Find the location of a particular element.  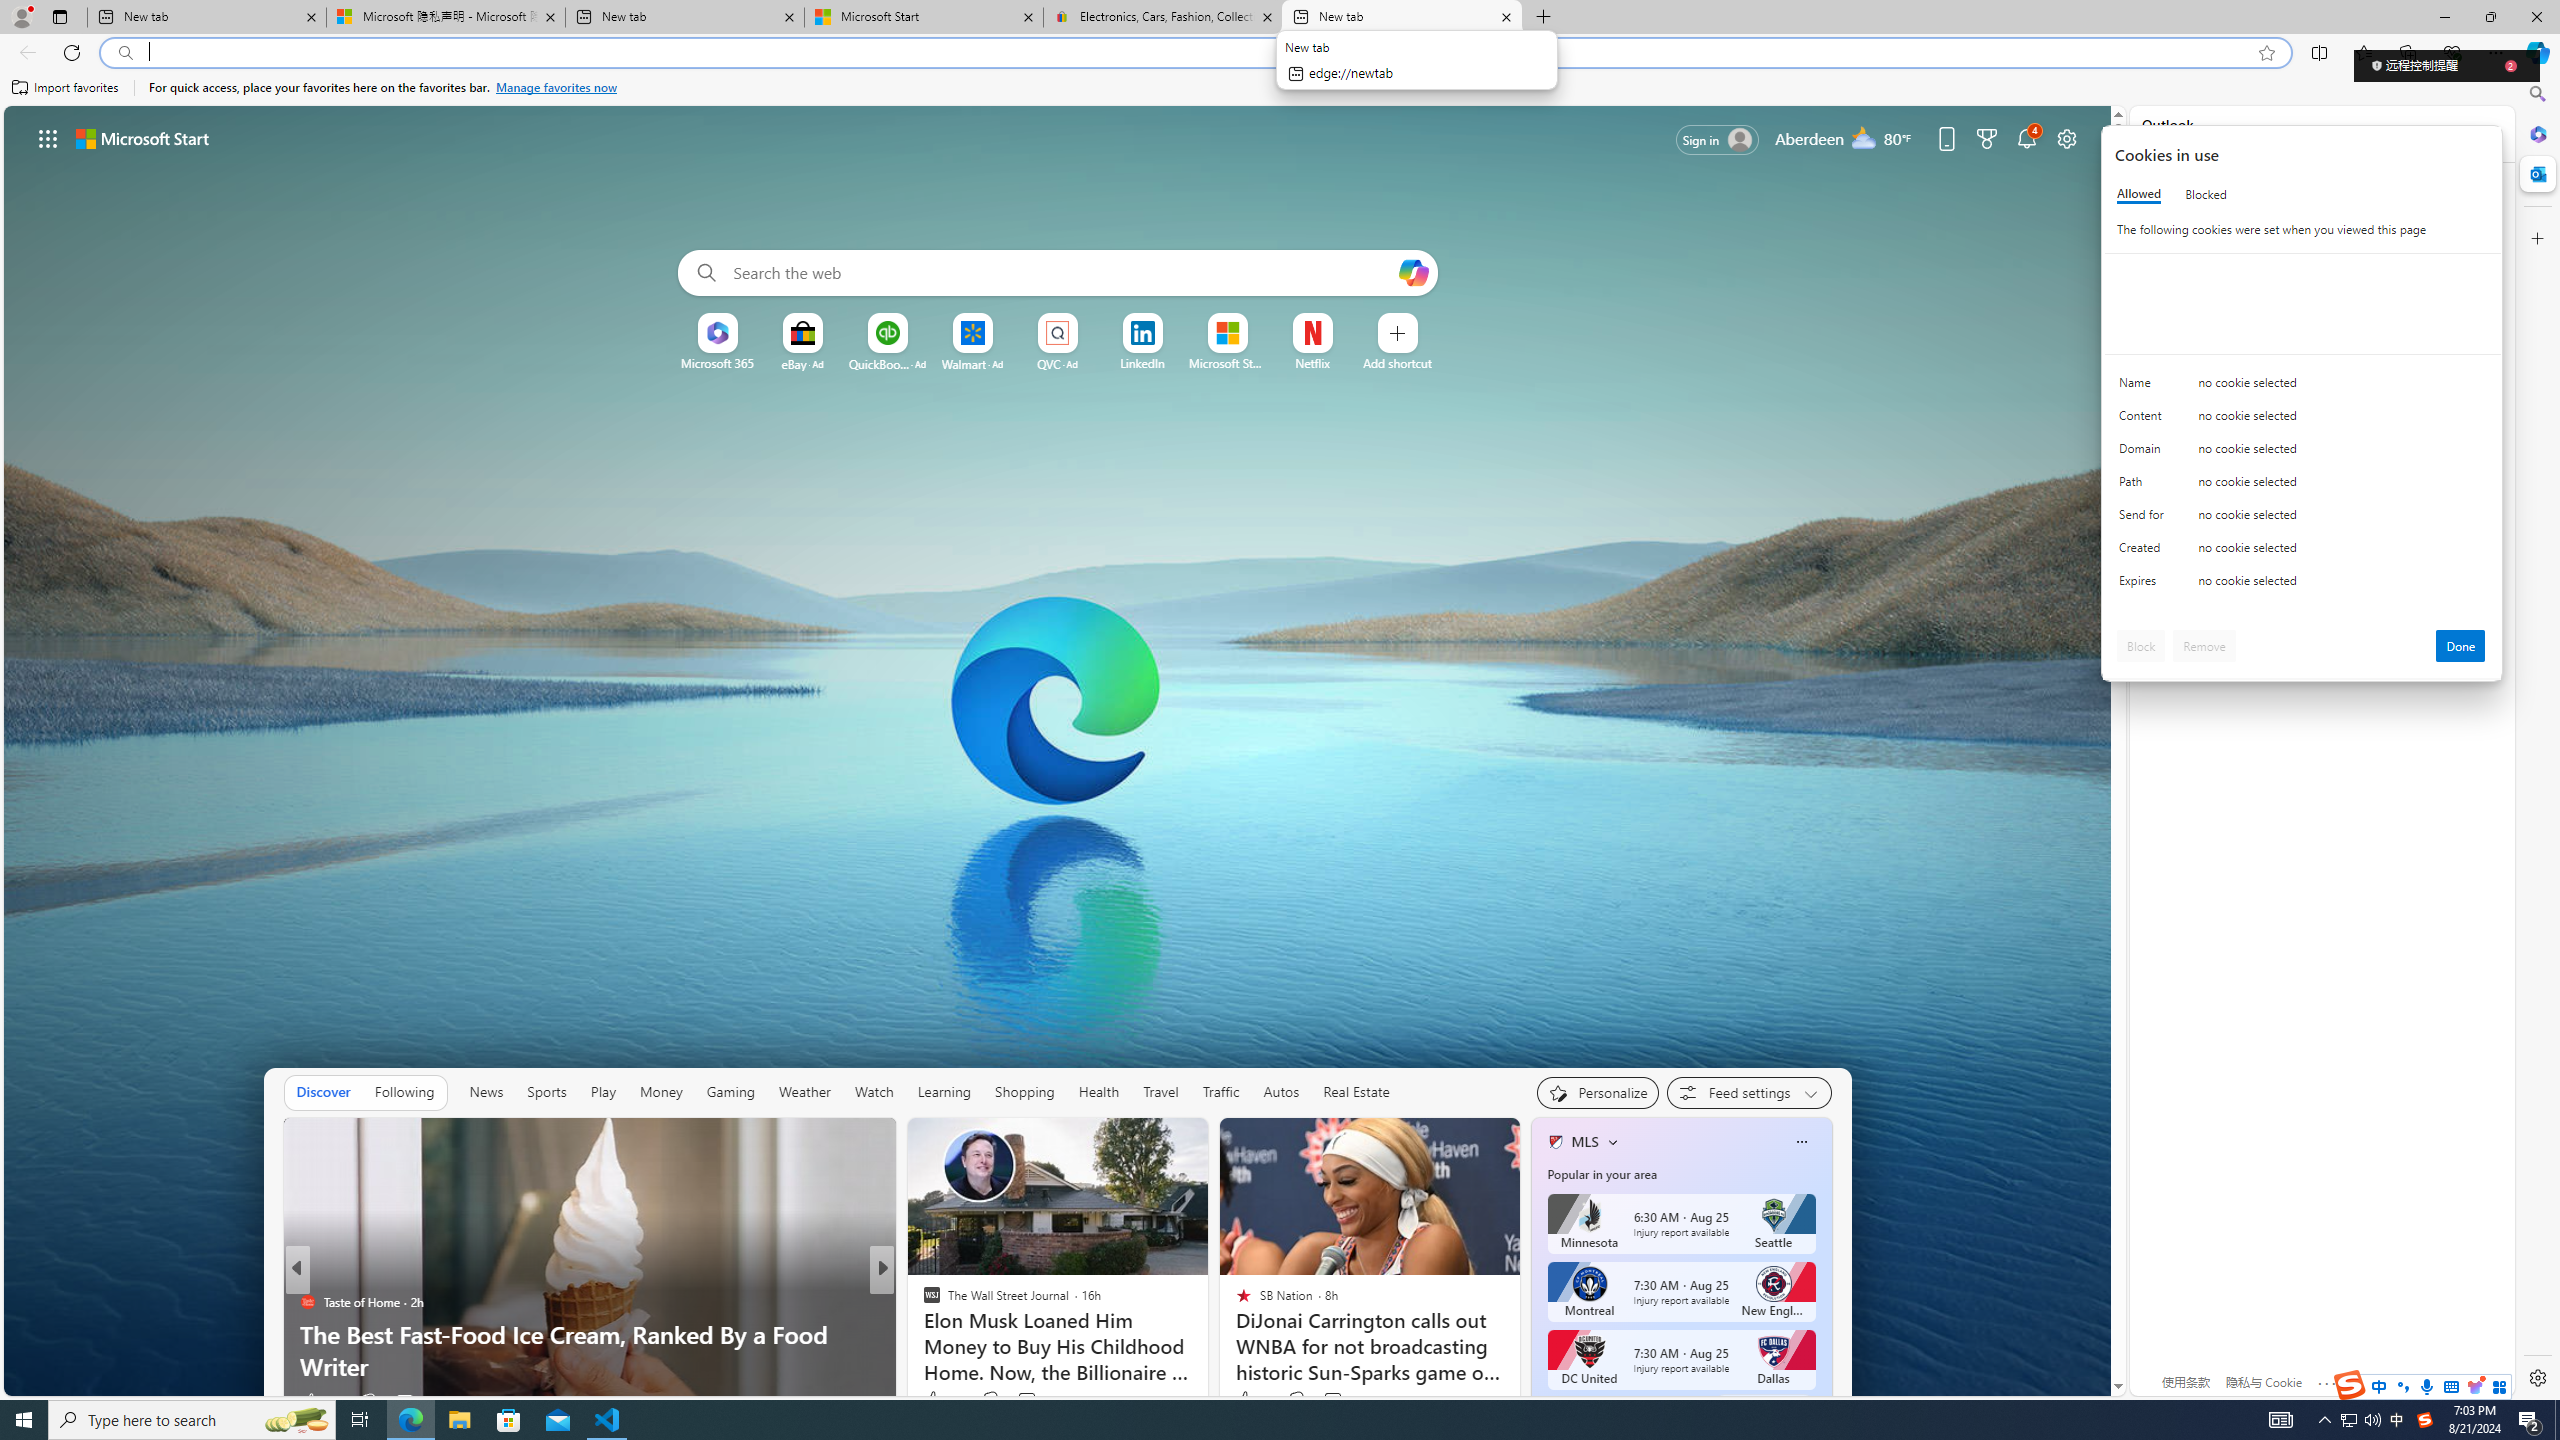

The Hill is located at coordinates (922, 1302).